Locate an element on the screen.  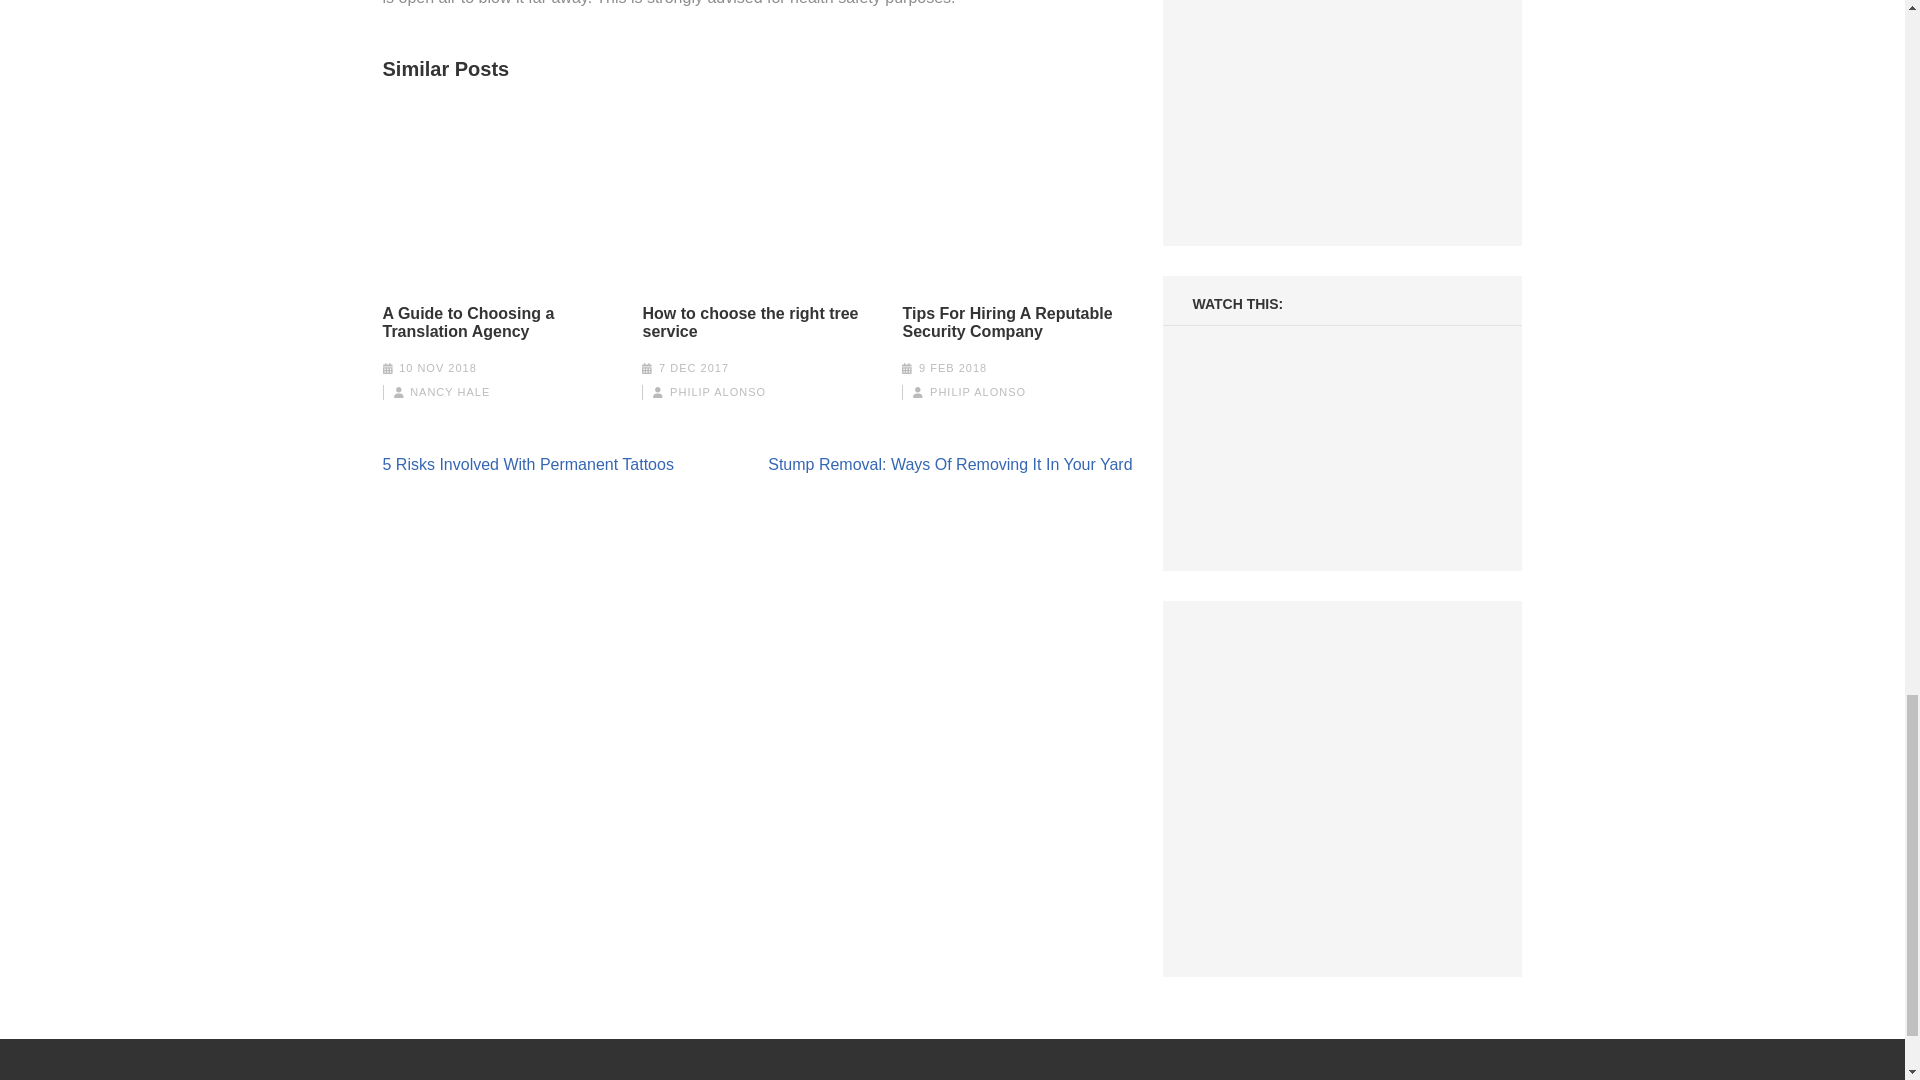
Stump Removal: Ways Of Removing It In Your Yard is located at coordinates (950, 464).